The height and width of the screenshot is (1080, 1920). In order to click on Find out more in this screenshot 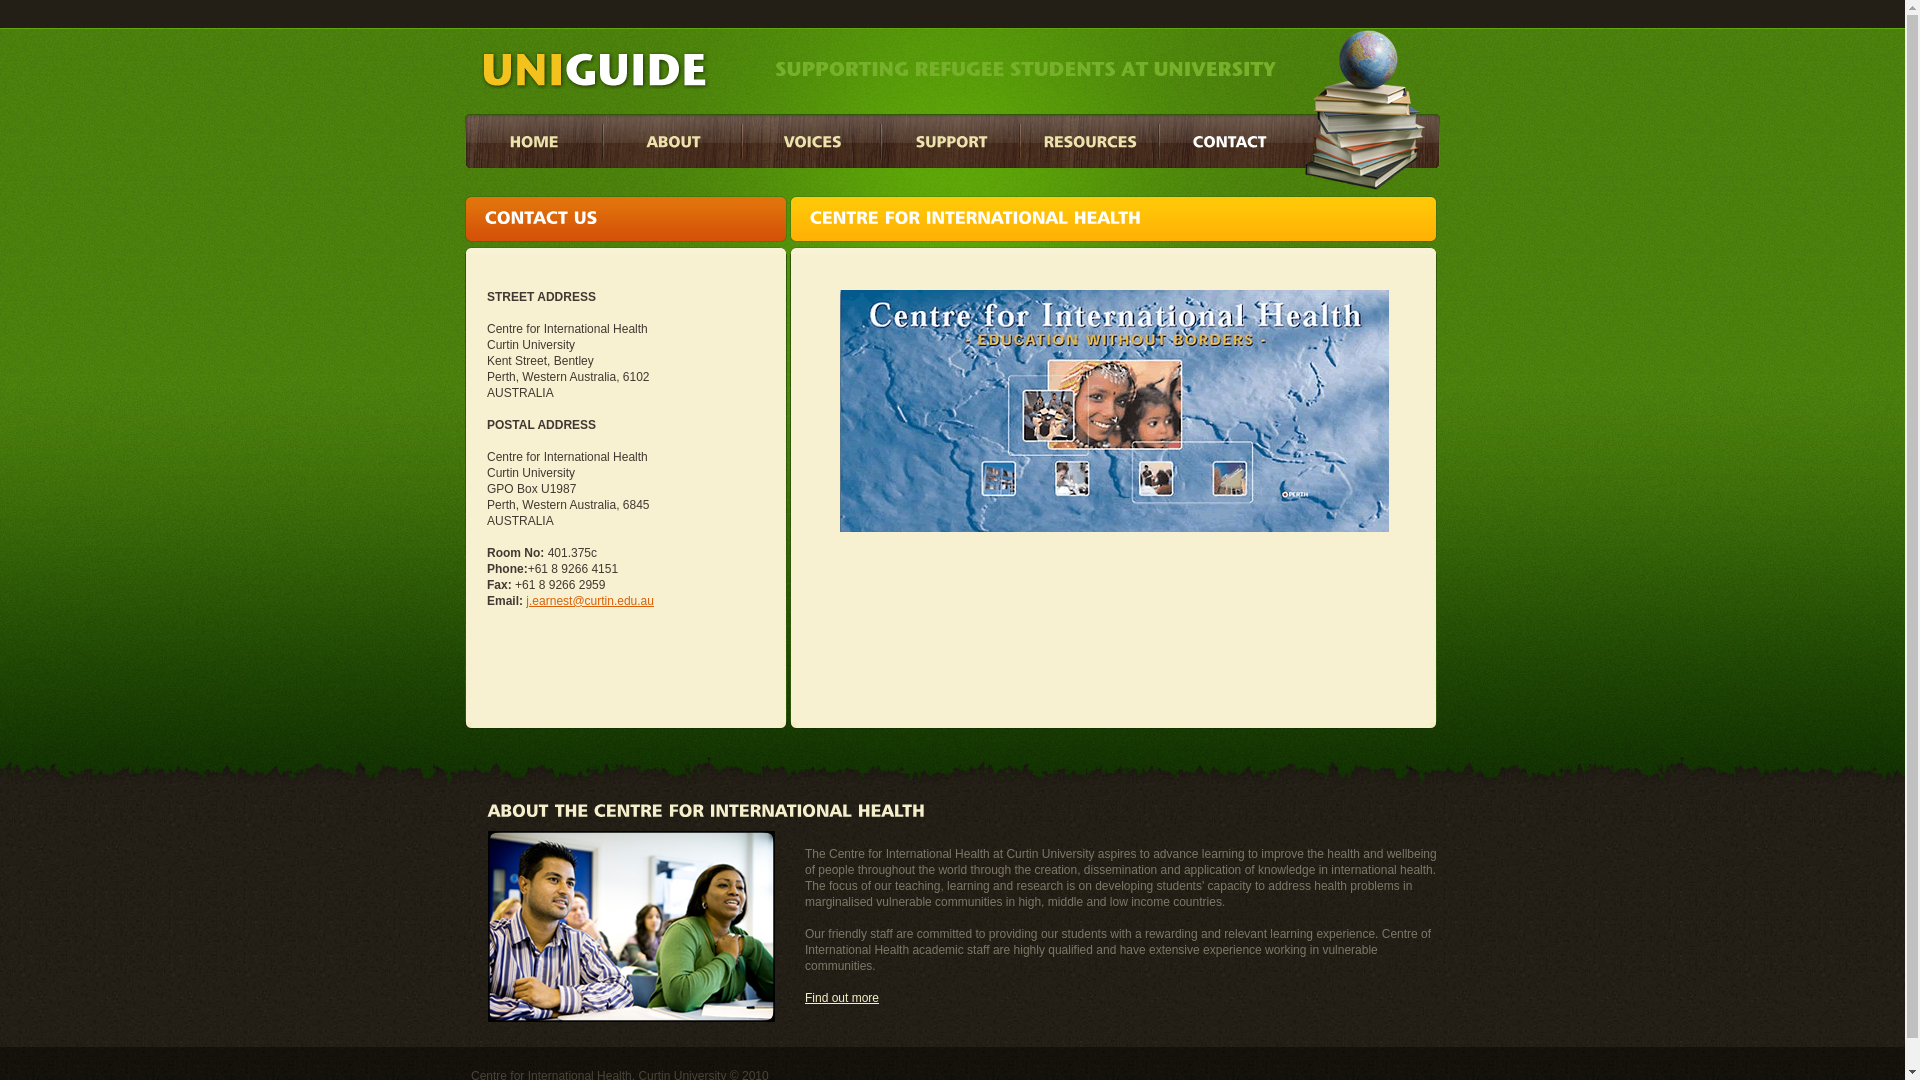, I will do `click(842, 998)`.